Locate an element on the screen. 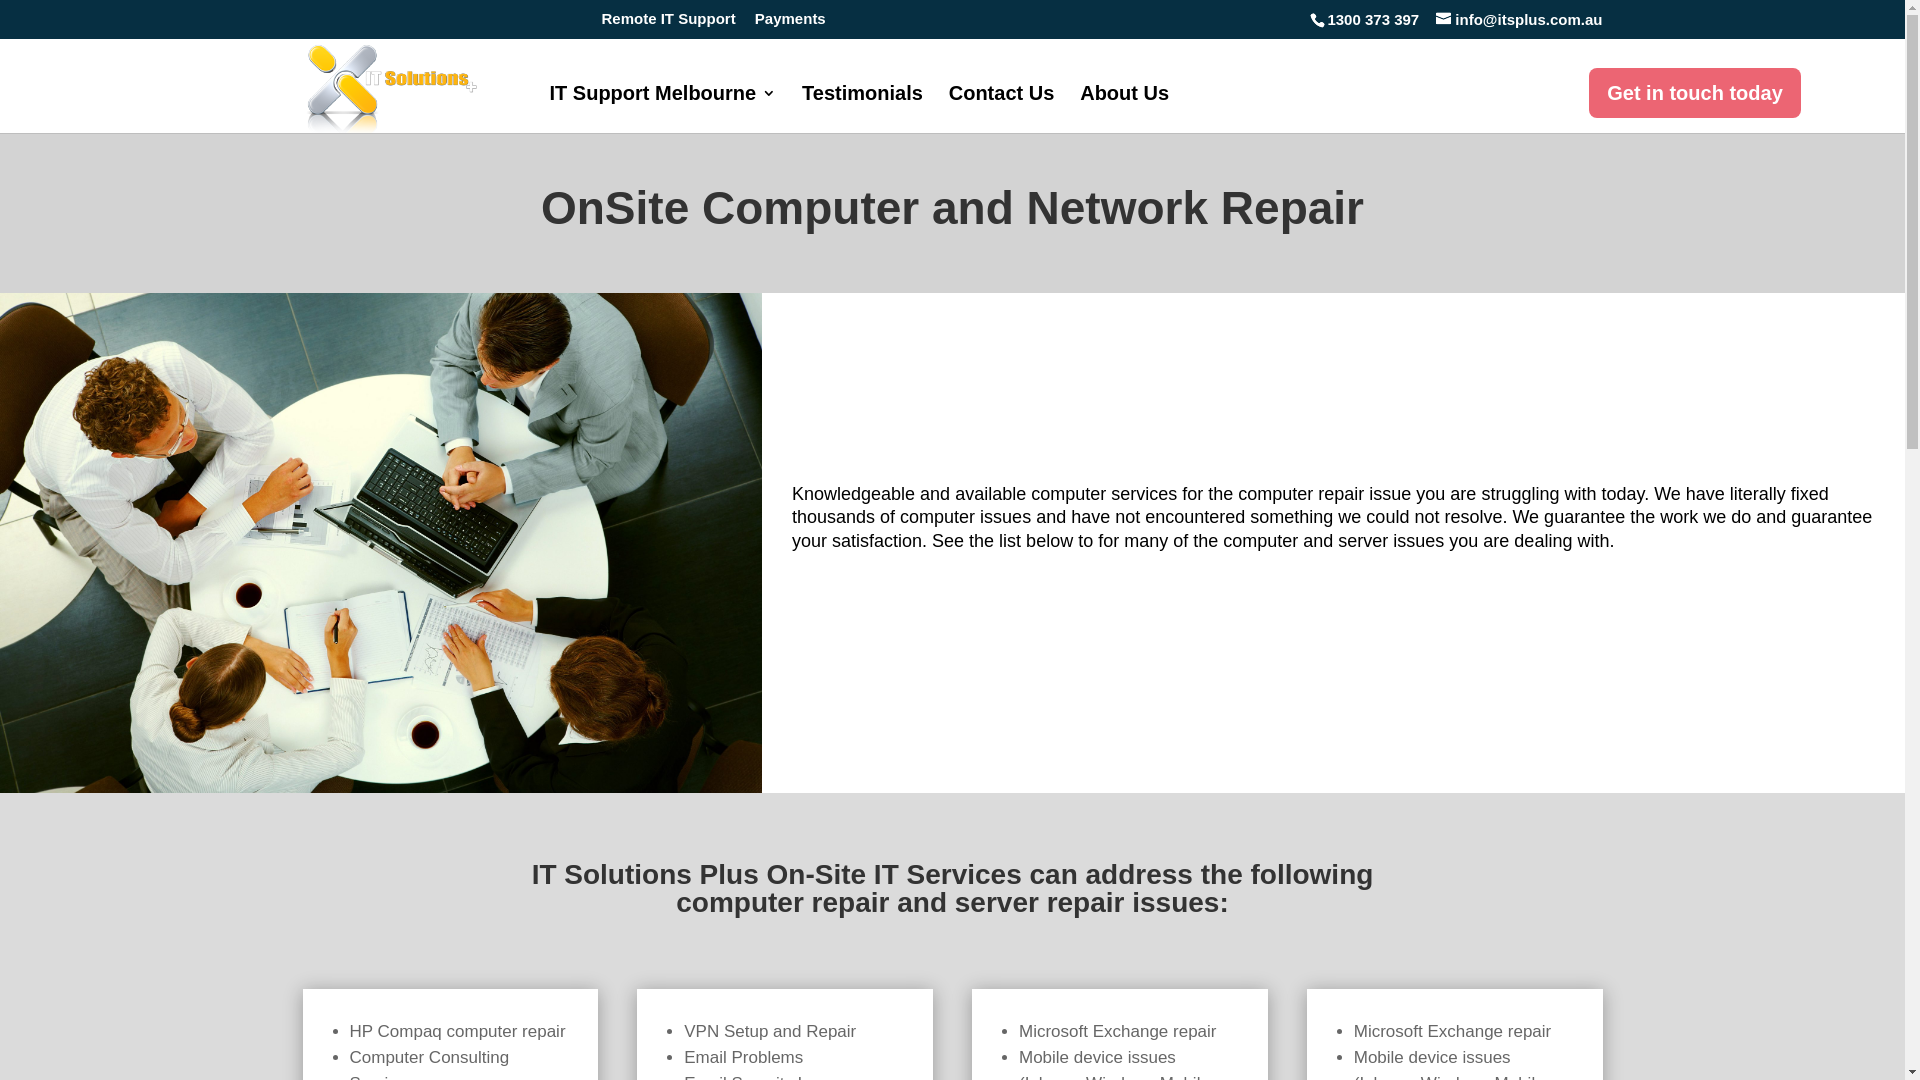  Get in touch today is located at coordinates (1695, 93).